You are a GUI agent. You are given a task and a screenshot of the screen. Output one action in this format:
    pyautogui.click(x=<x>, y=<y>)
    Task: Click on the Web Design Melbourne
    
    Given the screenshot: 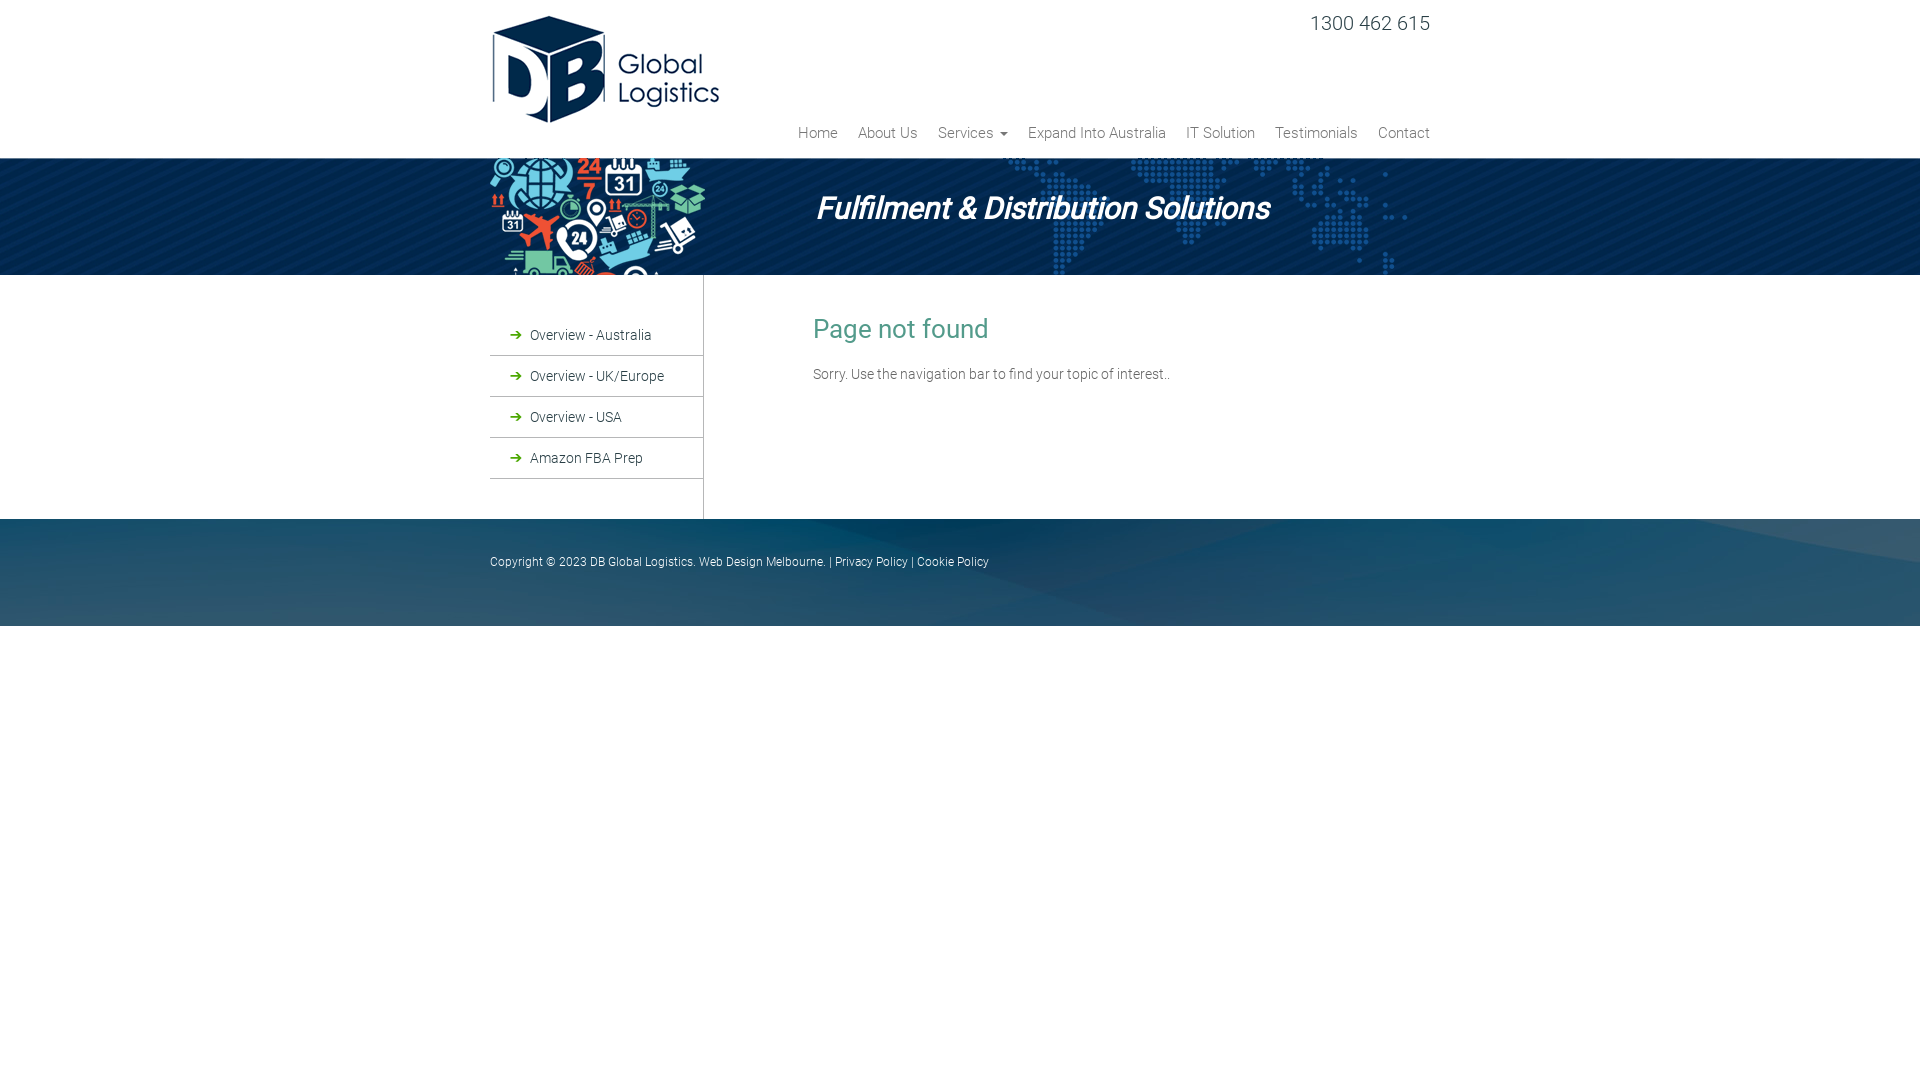 What is the action you would take?
    pyautogui.click(x=761, y=562)
    